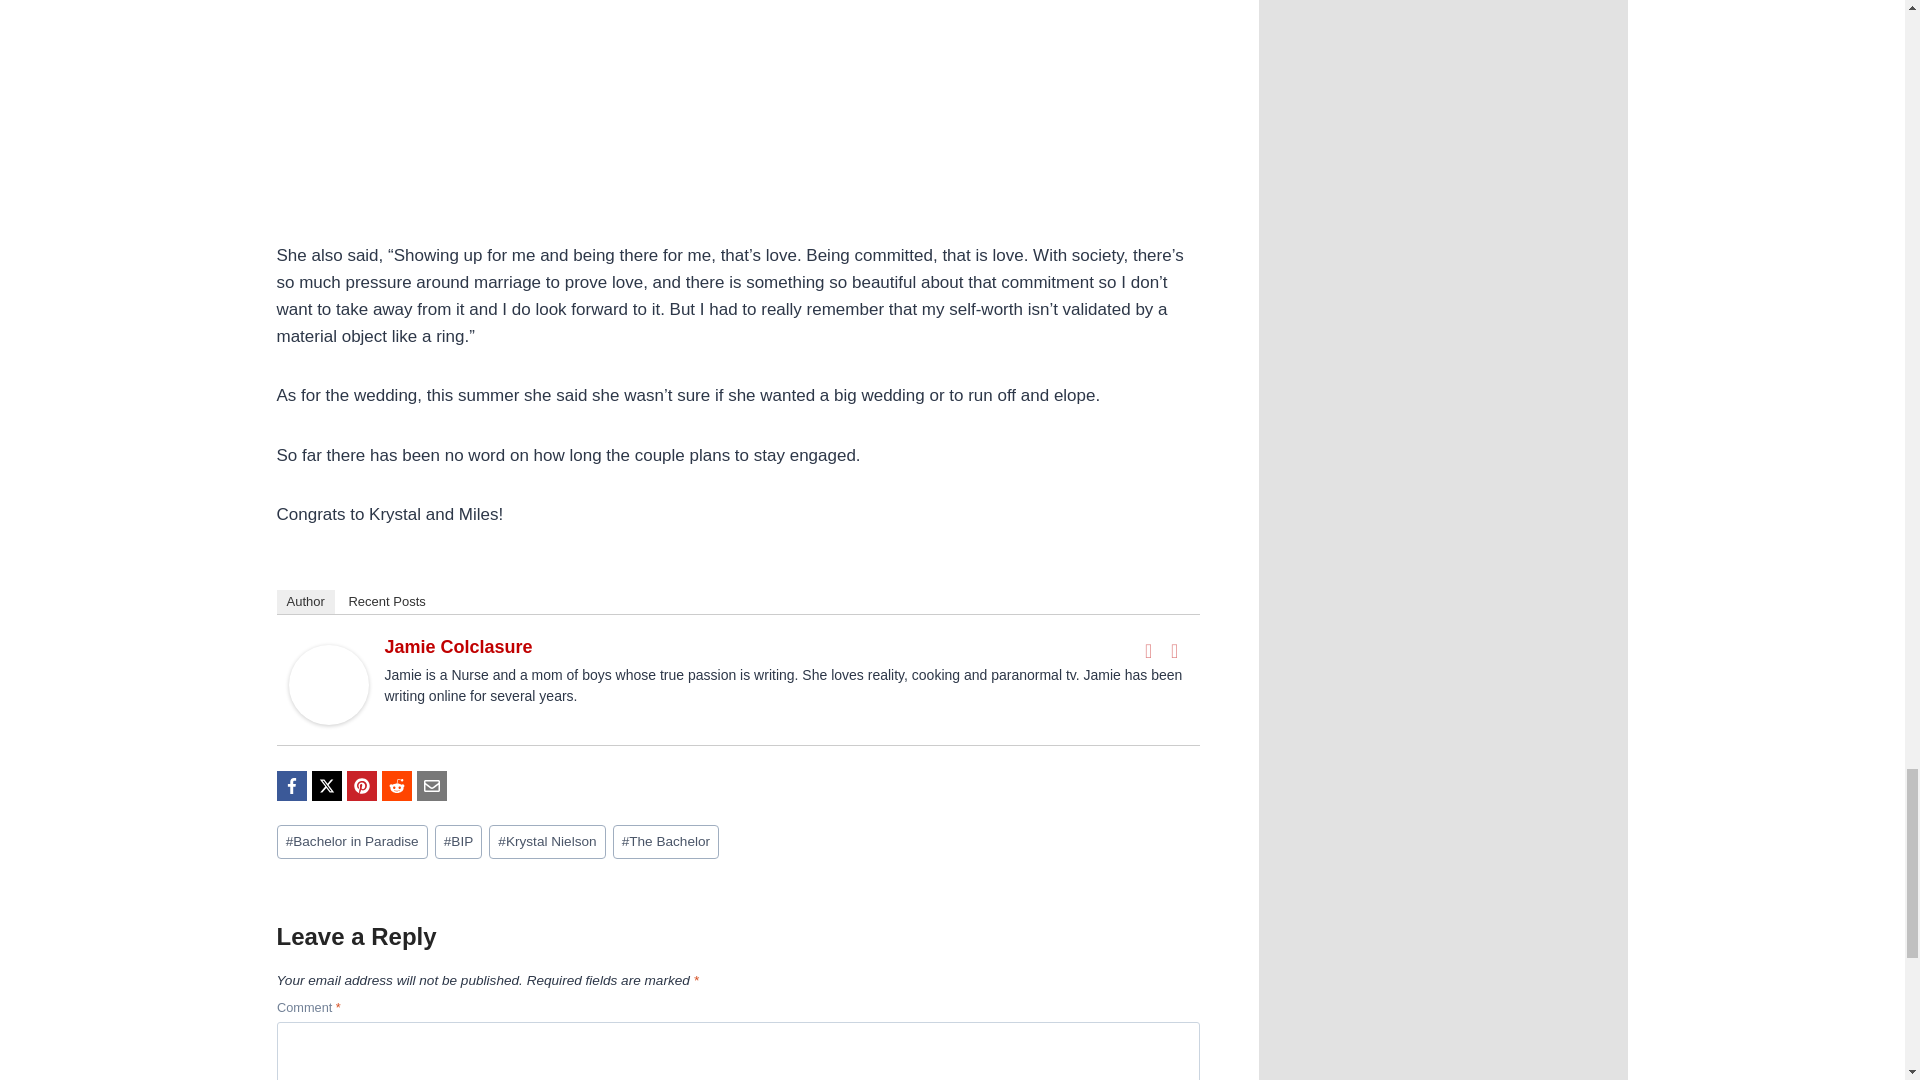 Image resolution: width=1920 pixels, height=1080 pixels. What do you see at coordinates (1174, 651) in the screenshot?
I see `Twitter` at bounding box center [1174, 651].